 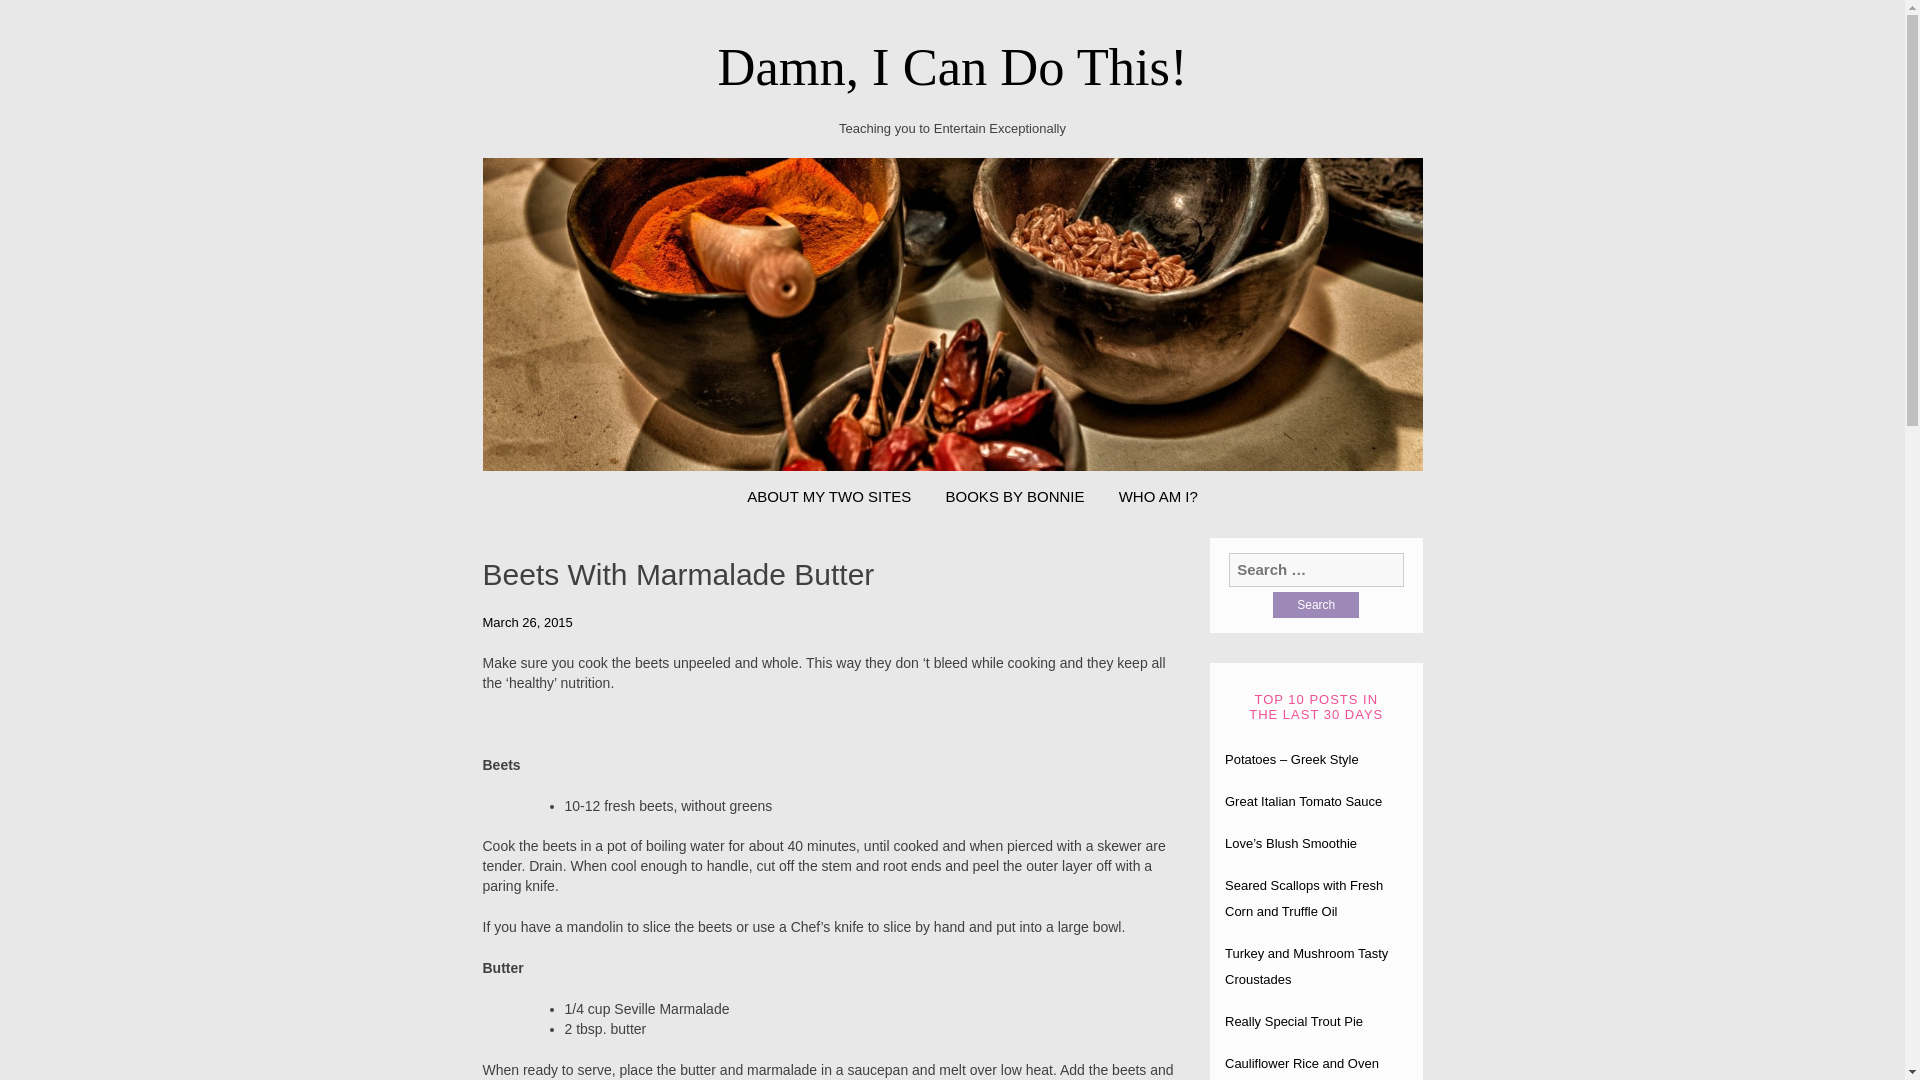 I want to click on Seared Scallops with Fresh Corn and Truffle Oil, so click(x=1303, y=898).